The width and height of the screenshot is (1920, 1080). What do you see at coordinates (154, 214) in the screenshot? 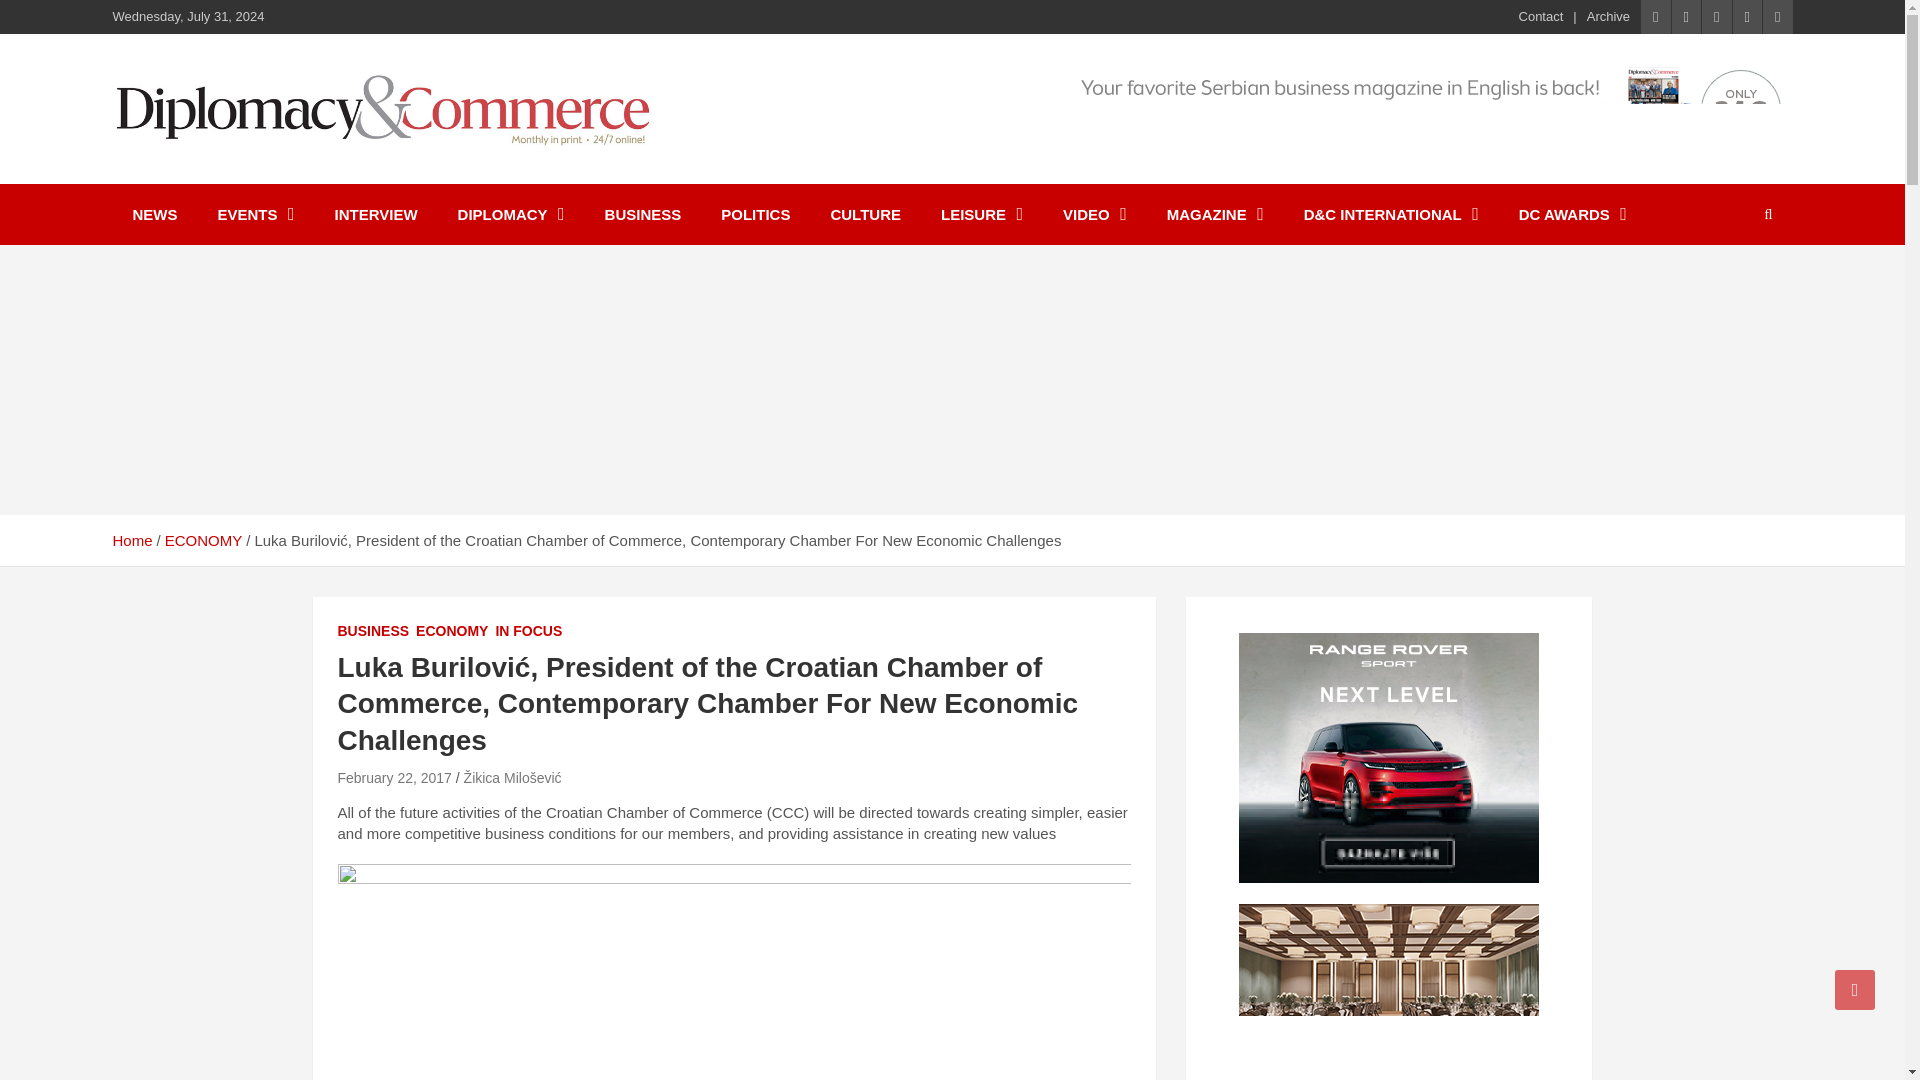
I see `NEWS` at bounding box center [154, 214].